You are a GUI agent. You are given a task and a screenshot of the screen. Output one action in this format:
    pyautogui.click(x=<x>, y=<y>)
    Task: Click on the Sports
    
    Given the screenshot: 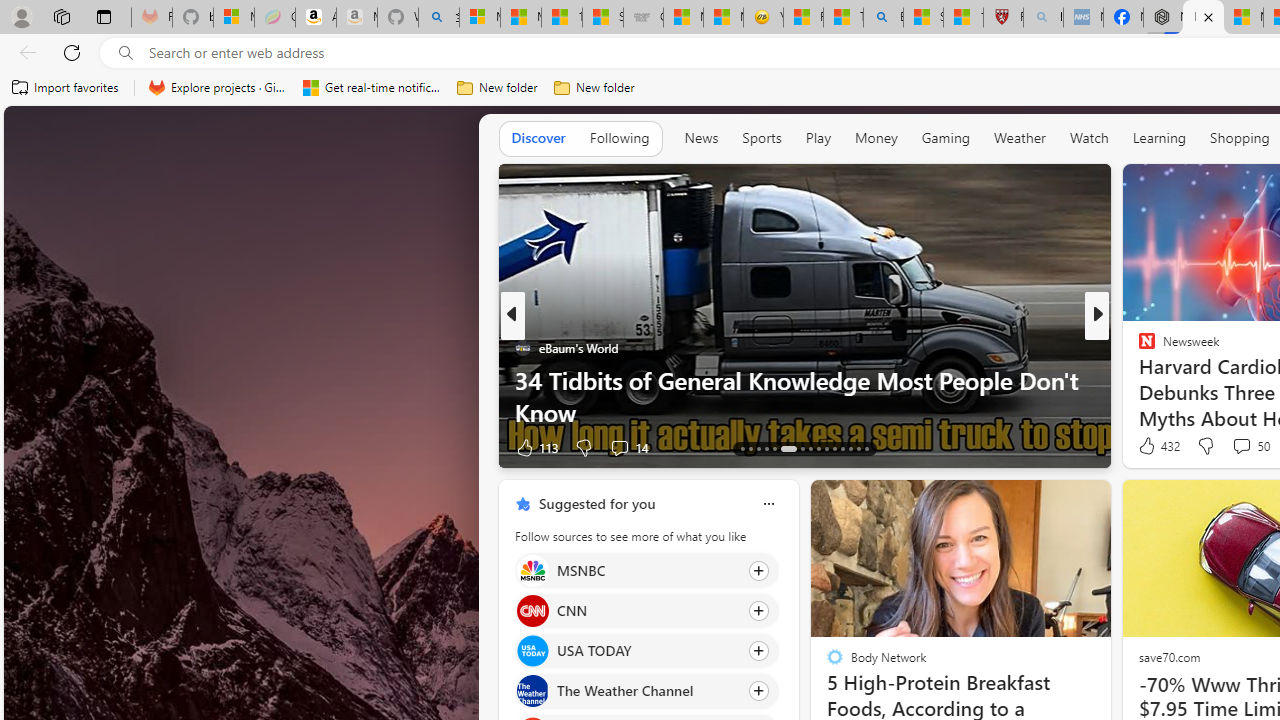 What is the action you would take?
    pyautogui.click(x=761, y=137)
    